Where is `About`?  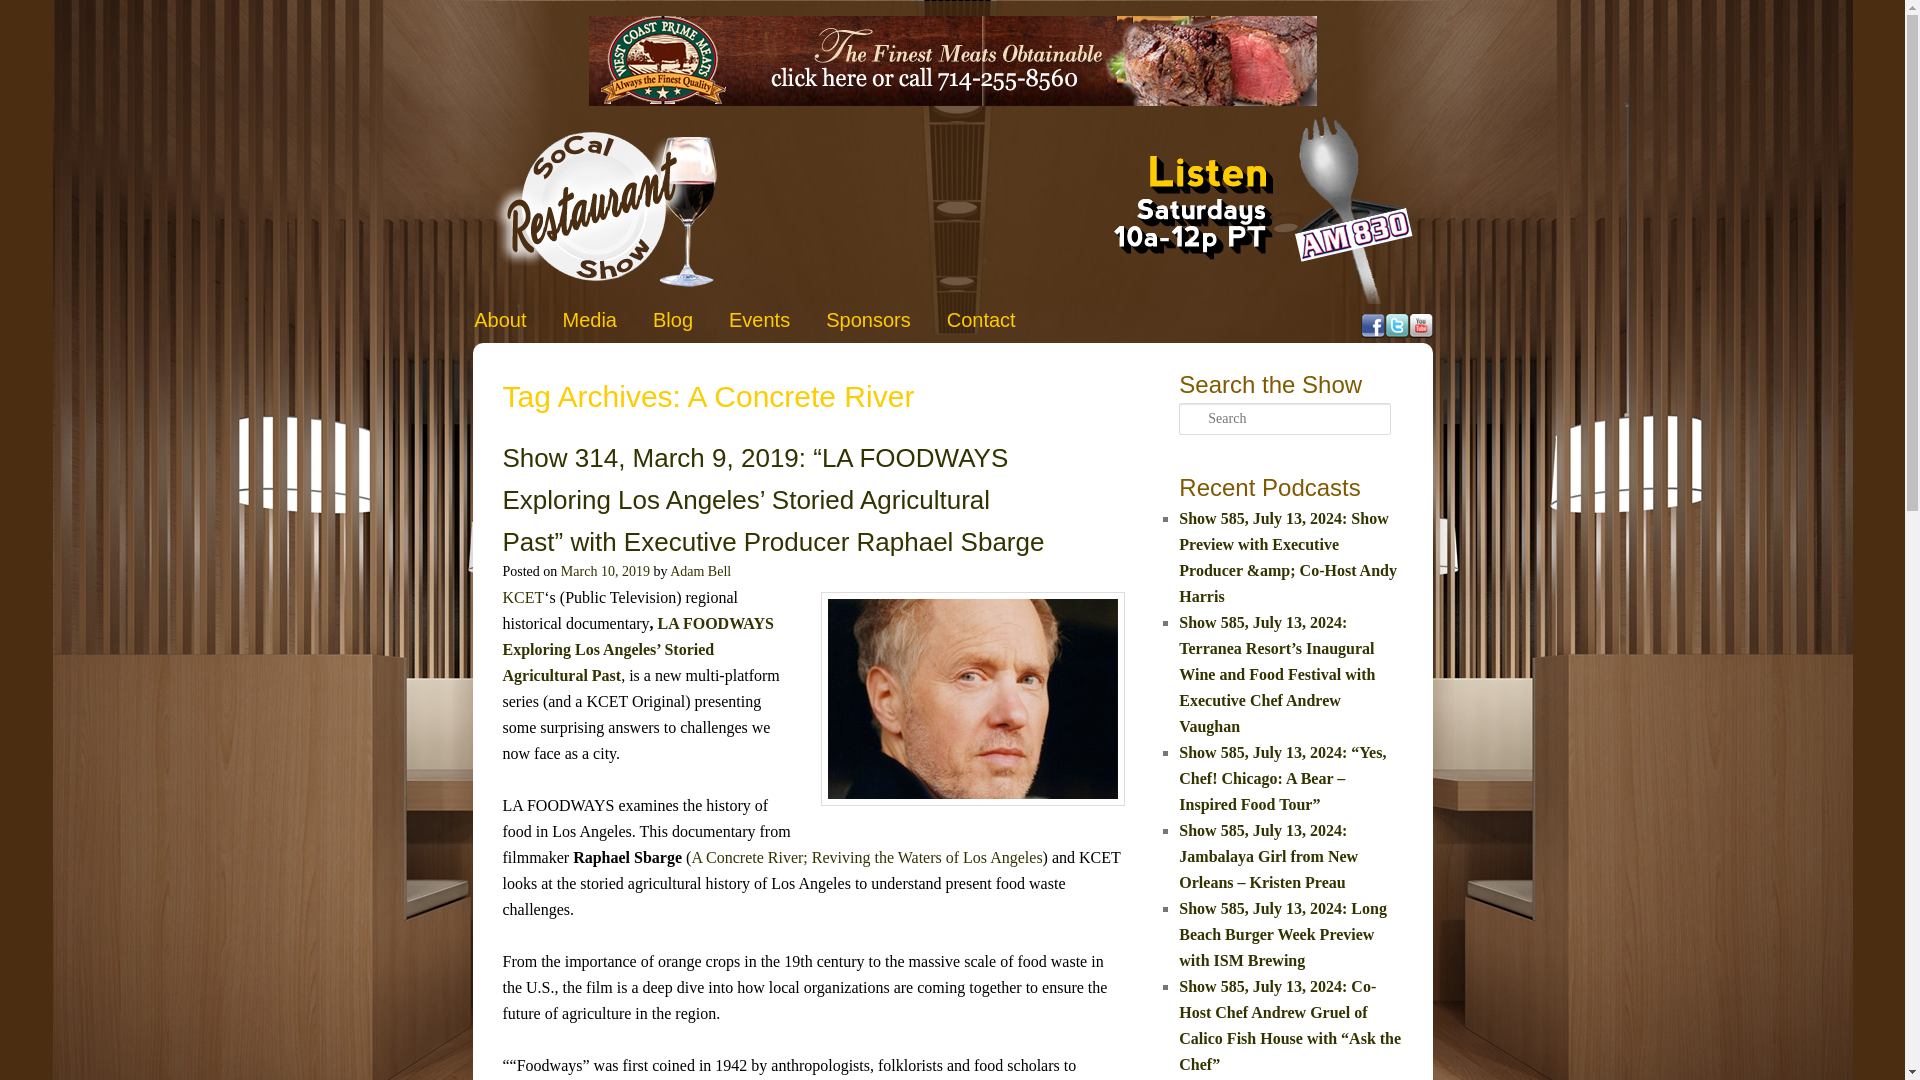 About is located at coordinates (500, 320).